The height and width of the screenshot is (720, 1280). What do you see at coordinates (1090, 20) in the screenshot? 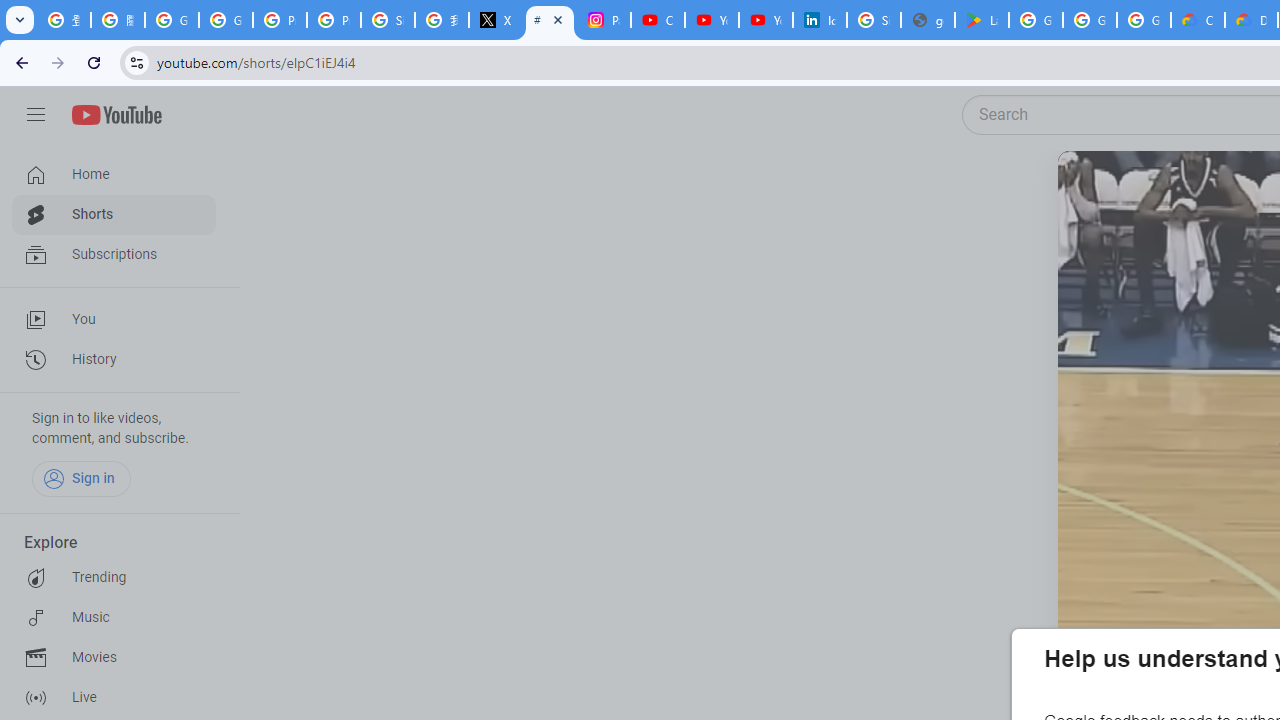
I see `Google Workspace - Specific Terms` at bounding box center [1090, 20].